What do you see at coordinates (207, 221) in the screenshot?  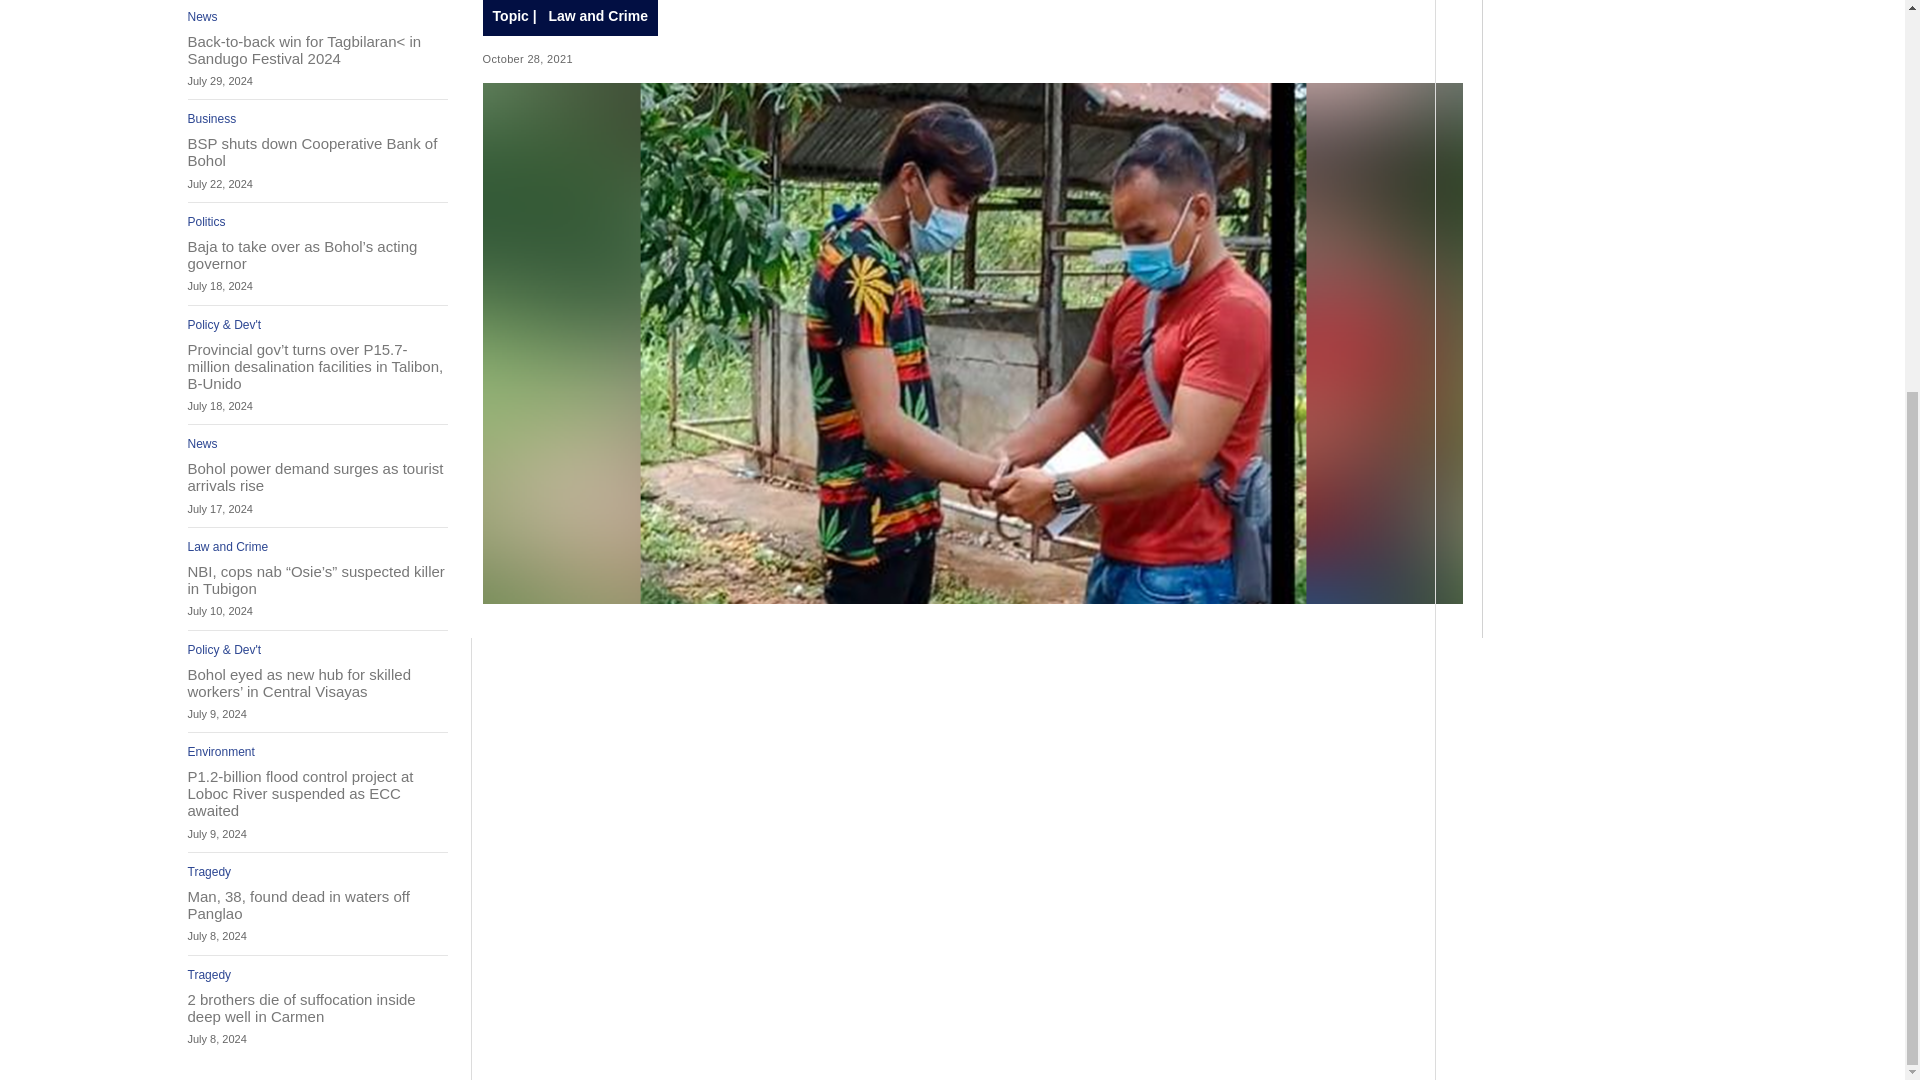 I see `Politics` at bounding box center [207, 221].